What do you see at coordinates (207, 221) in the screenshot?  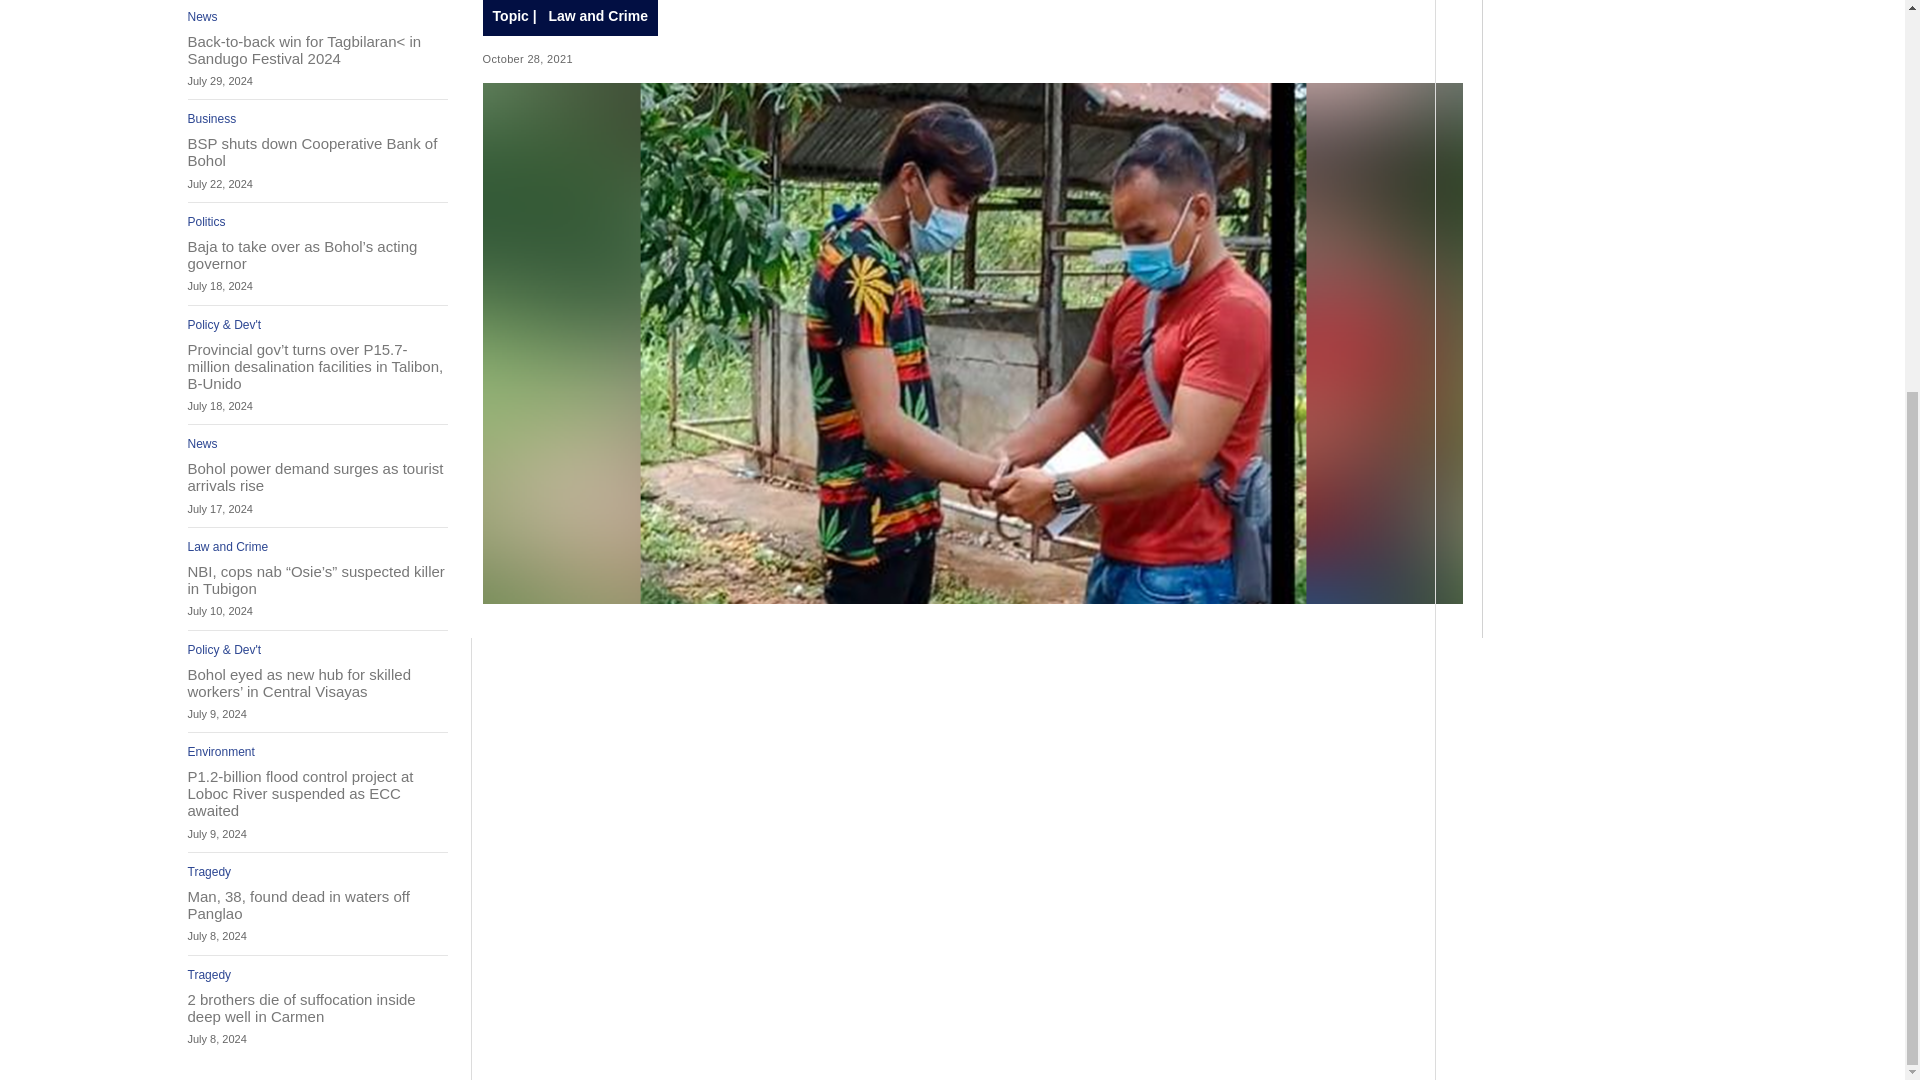 I see `Politics` at bounding box center [207, 221].